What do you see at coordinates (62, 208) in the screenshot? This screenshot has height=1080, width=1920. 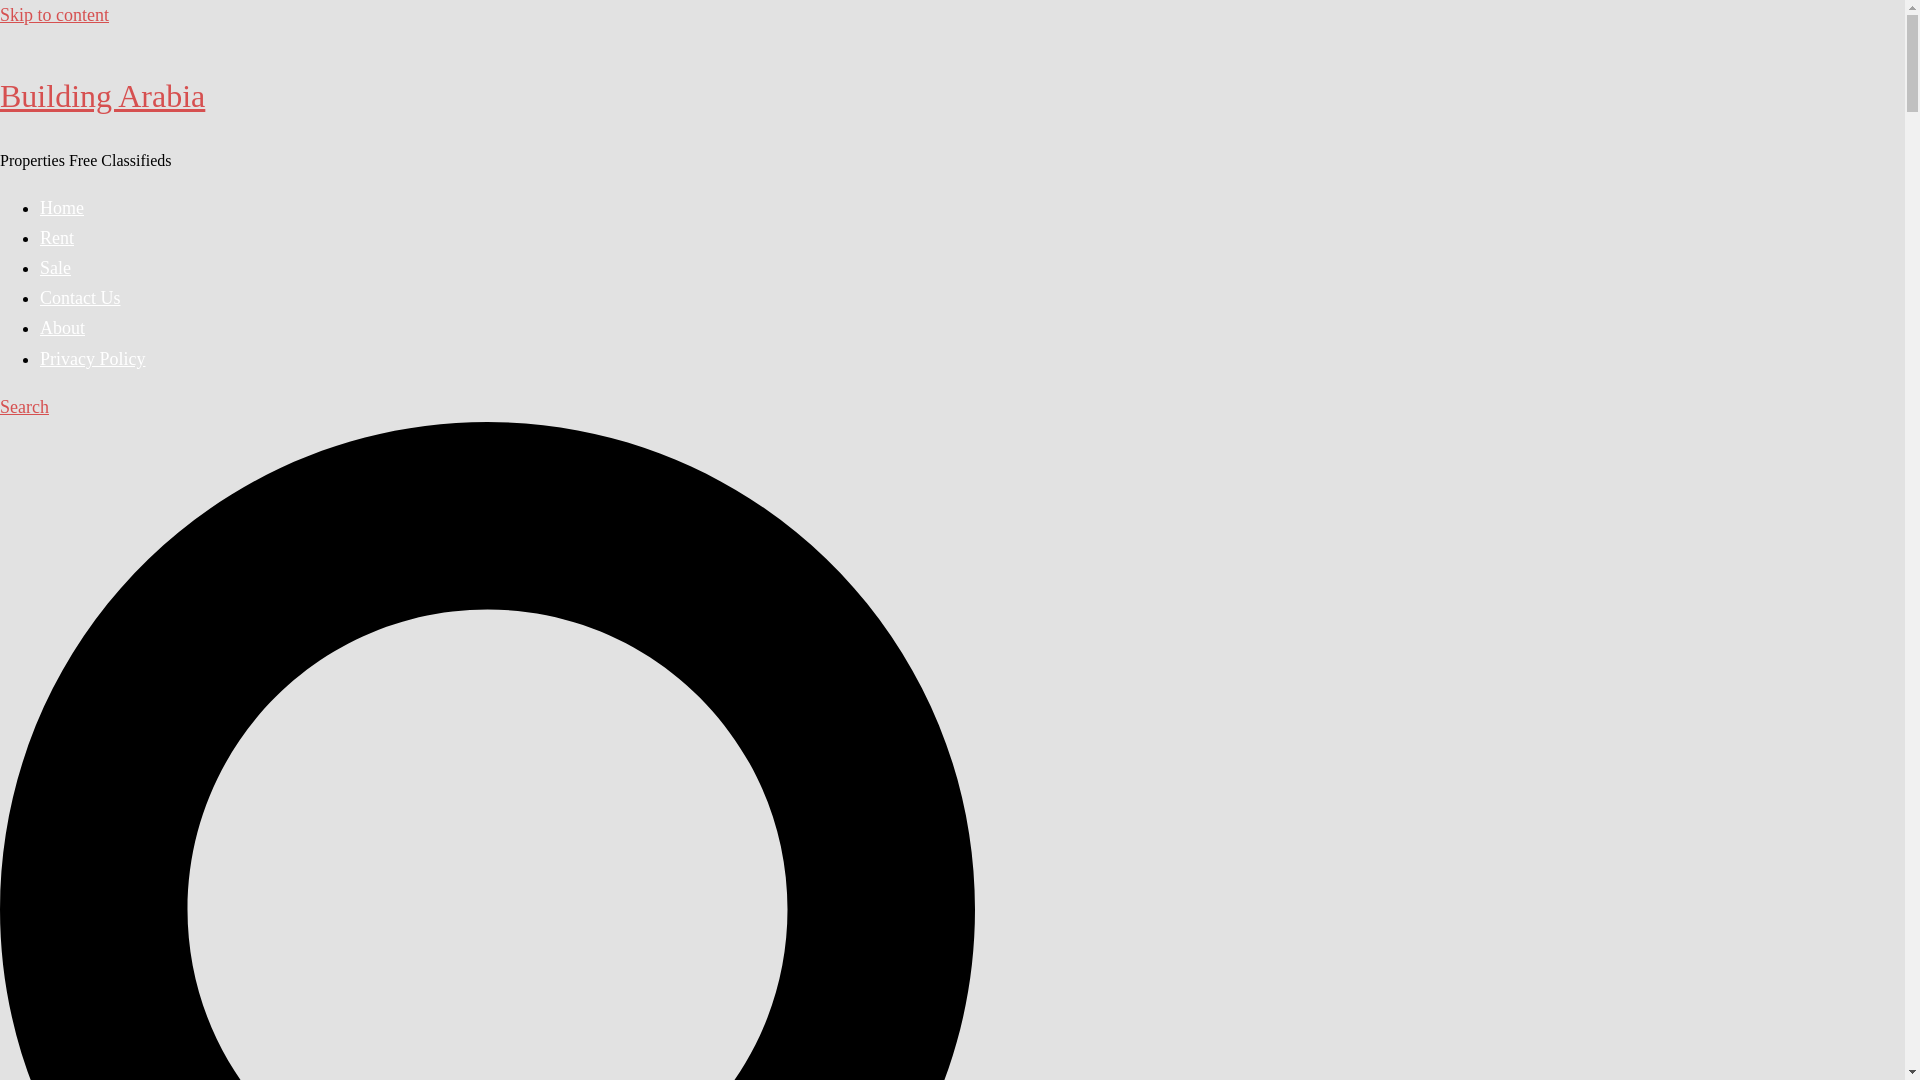 I see `Home` at bounding box center [62, 208].